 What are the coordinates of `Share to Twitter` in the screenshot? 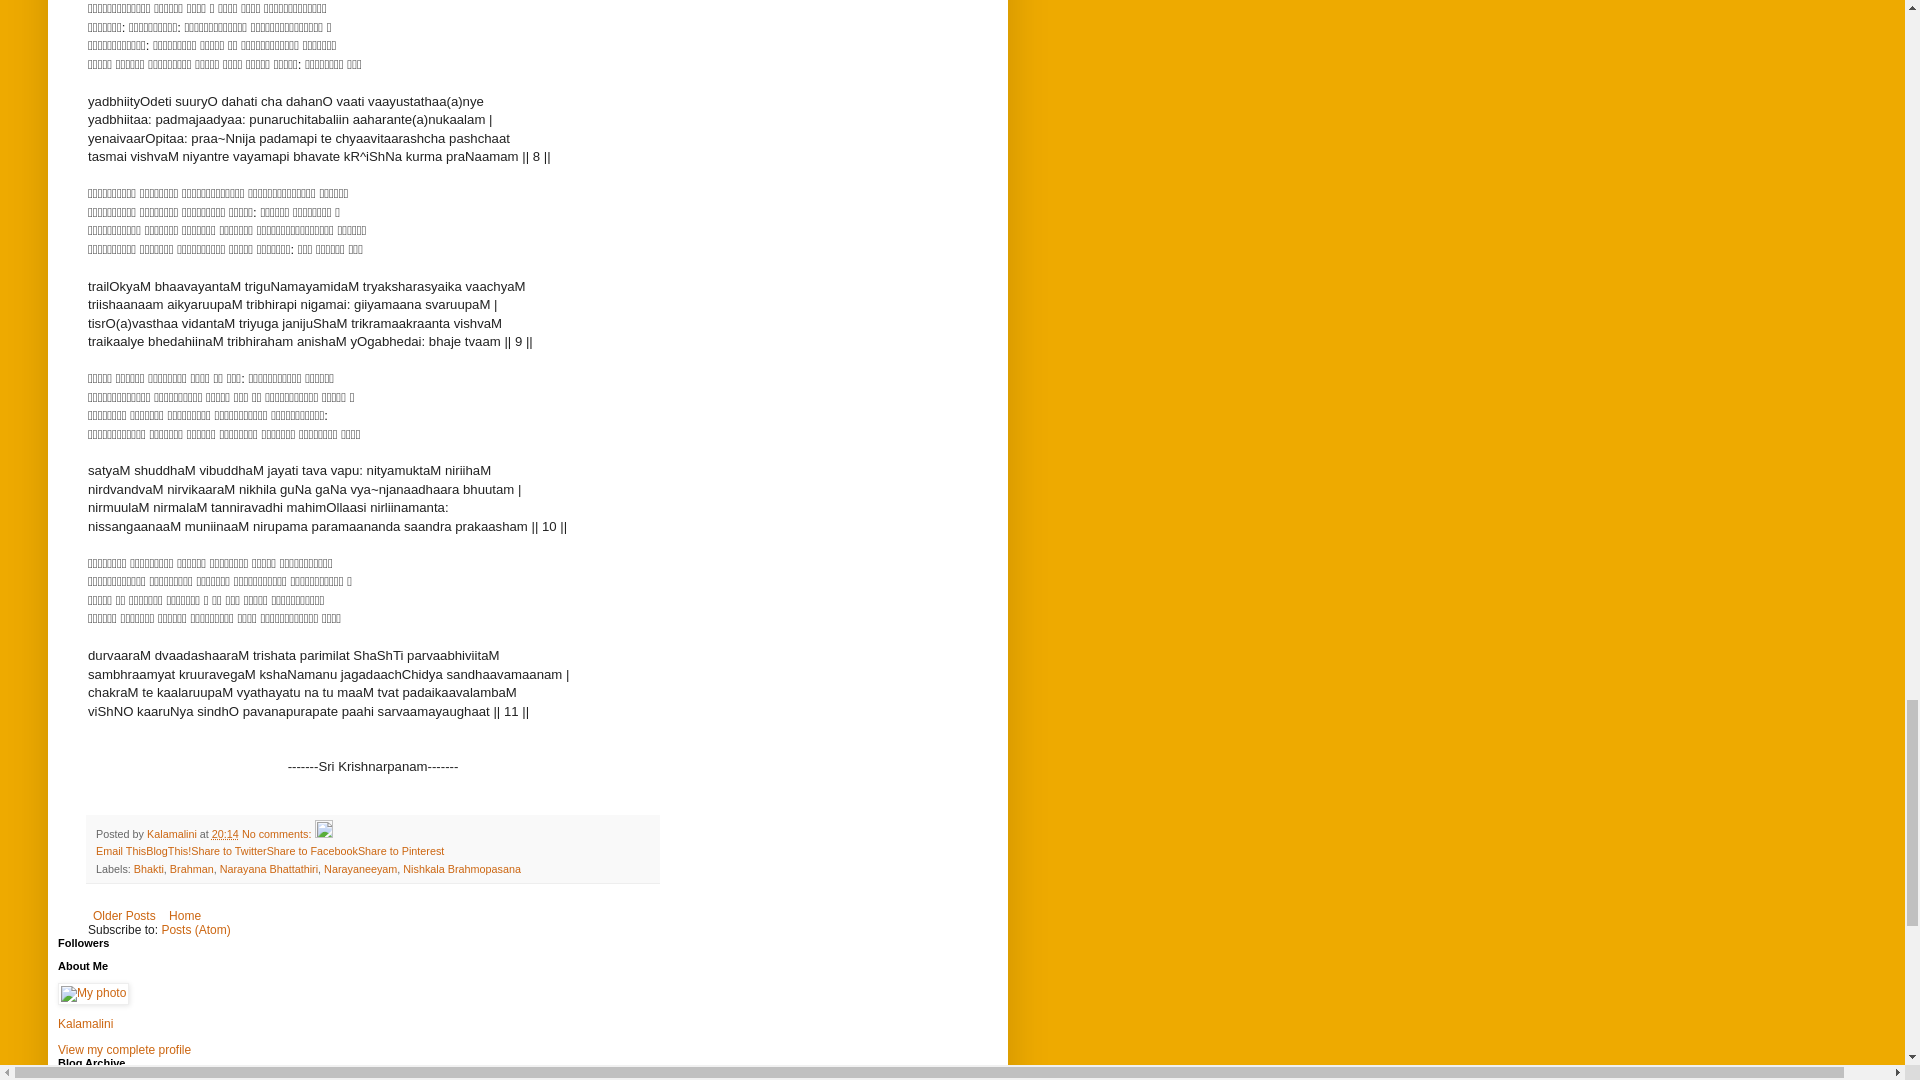 It's located at (228, 850).